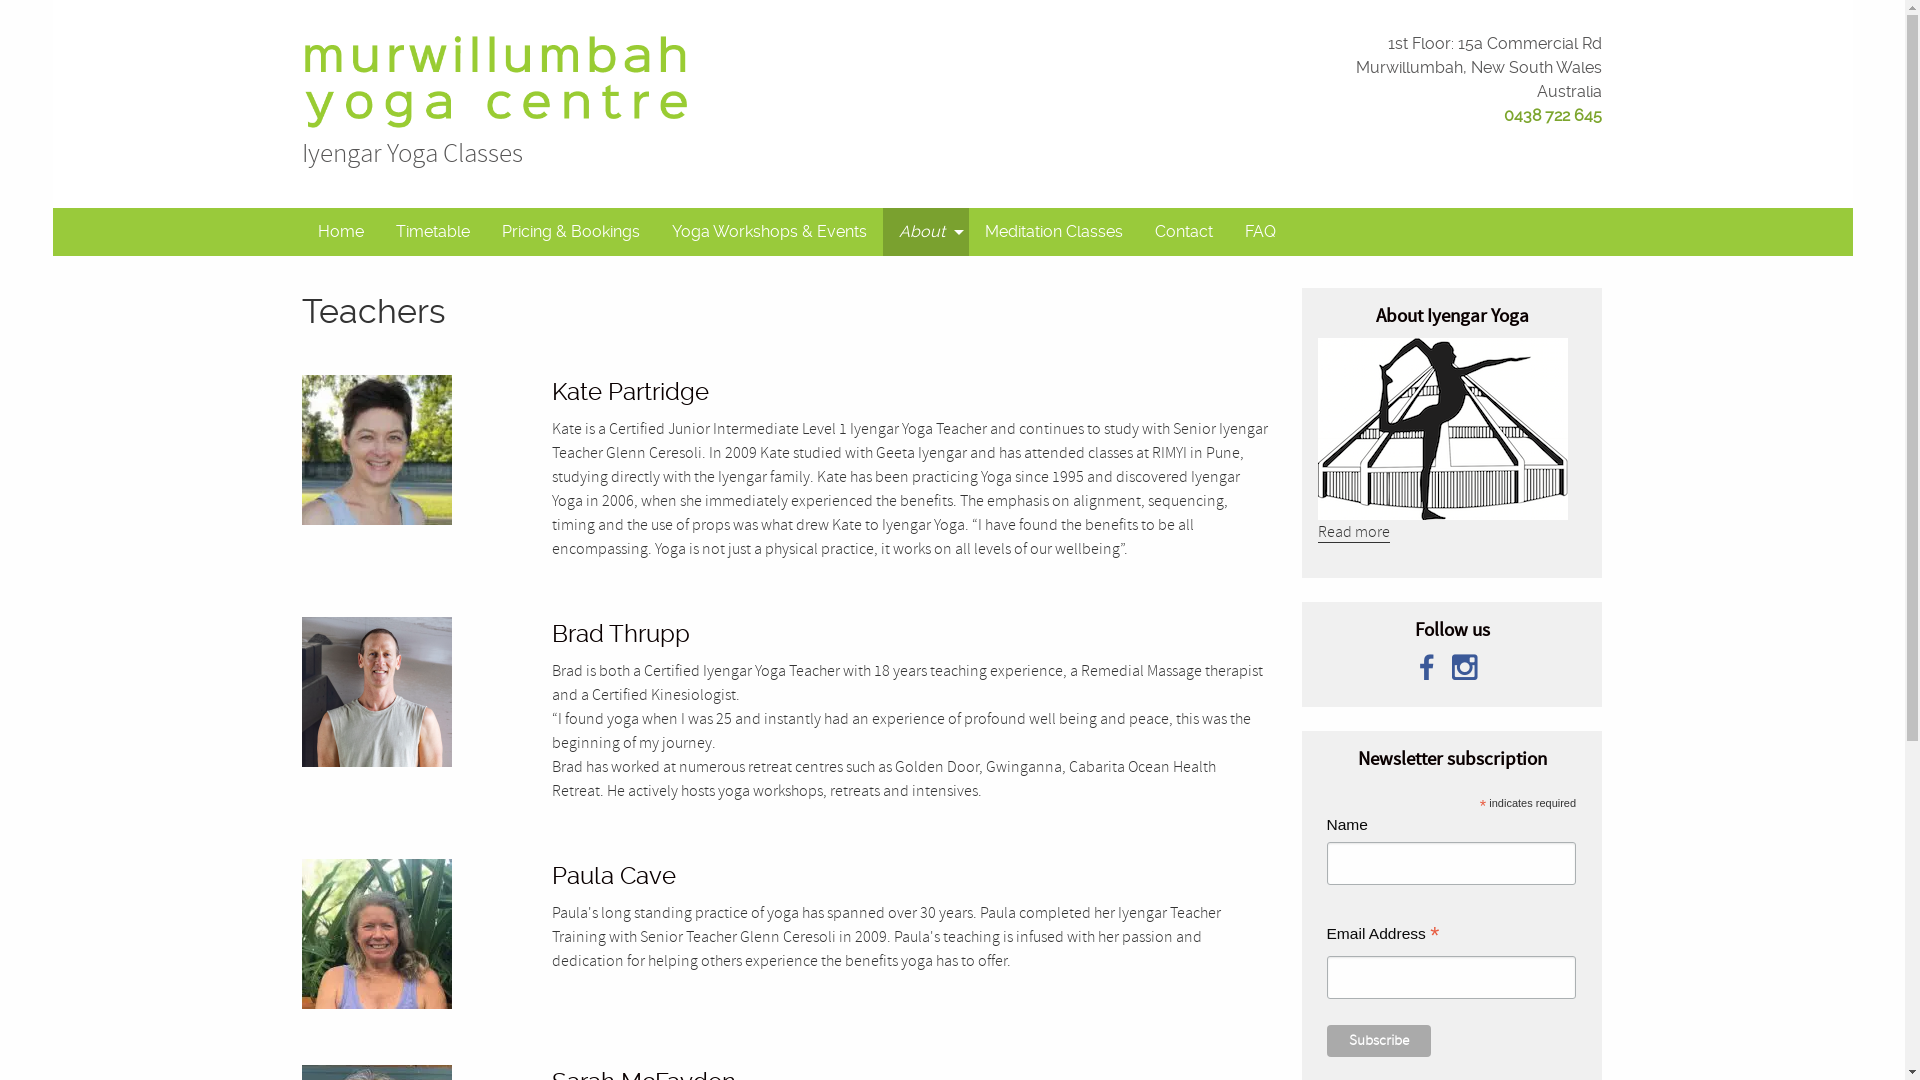  I want to click on About, so click(926, 232).